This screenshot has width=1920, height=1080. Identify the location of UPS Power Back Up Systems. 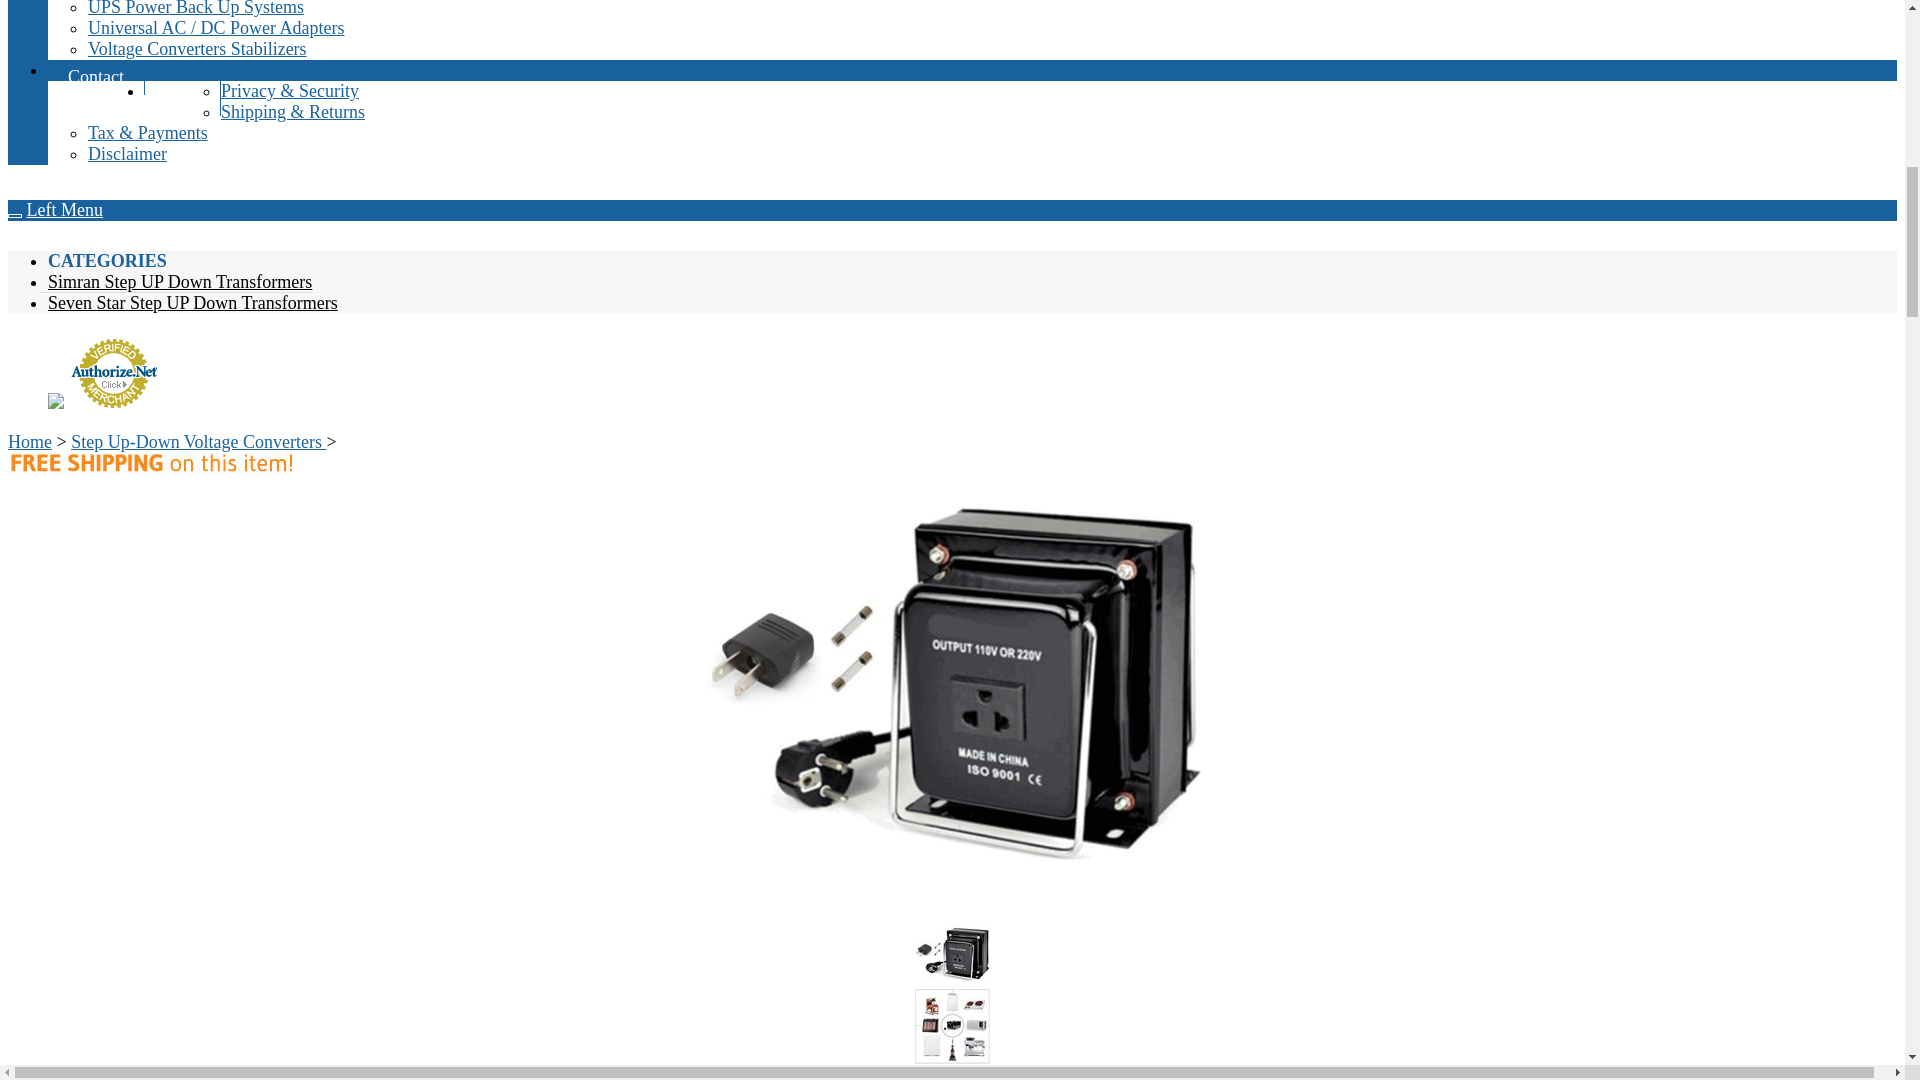
(196, 8).